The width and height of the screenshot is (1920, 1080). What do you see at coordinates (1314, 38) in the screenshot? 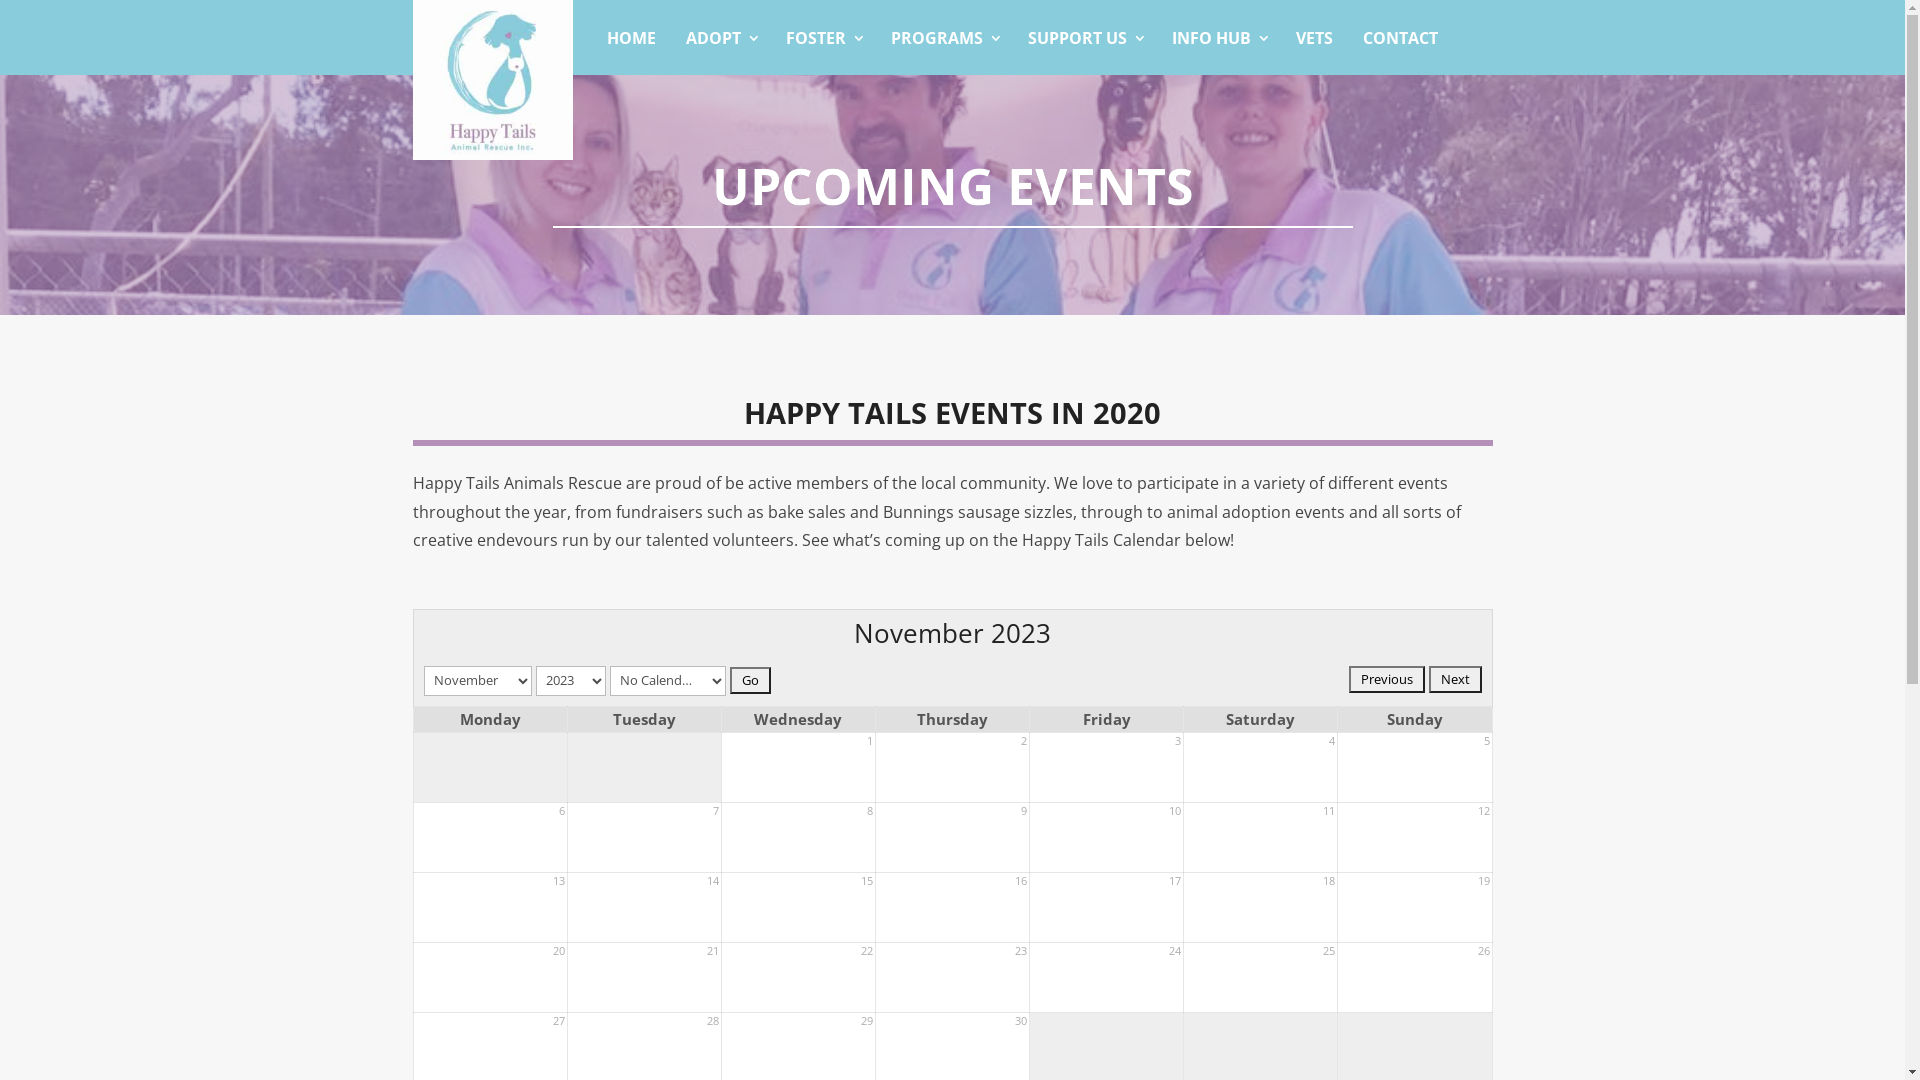
I see `VETS` at bounding box center [1314, 38].